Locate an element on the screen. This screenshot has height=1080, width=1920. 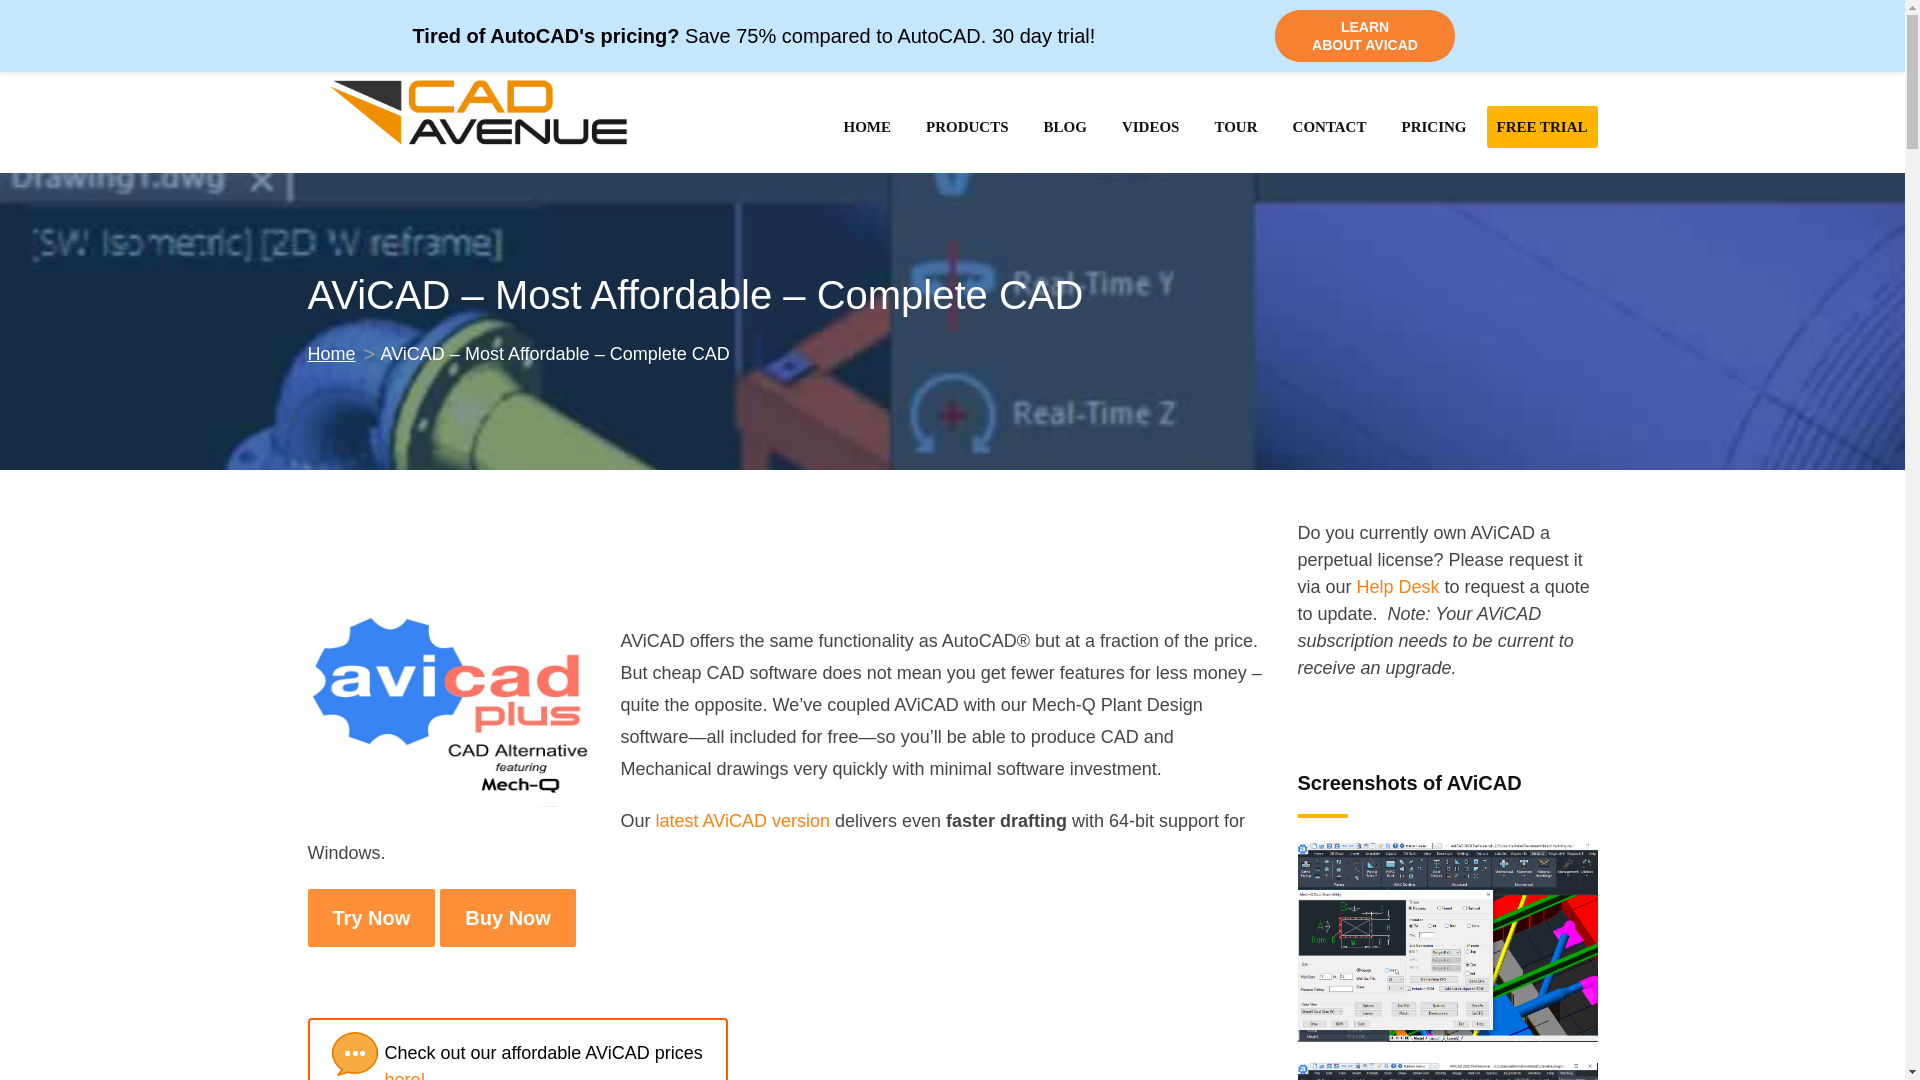
latest AViCAD version is located at coordinates (742, 820).